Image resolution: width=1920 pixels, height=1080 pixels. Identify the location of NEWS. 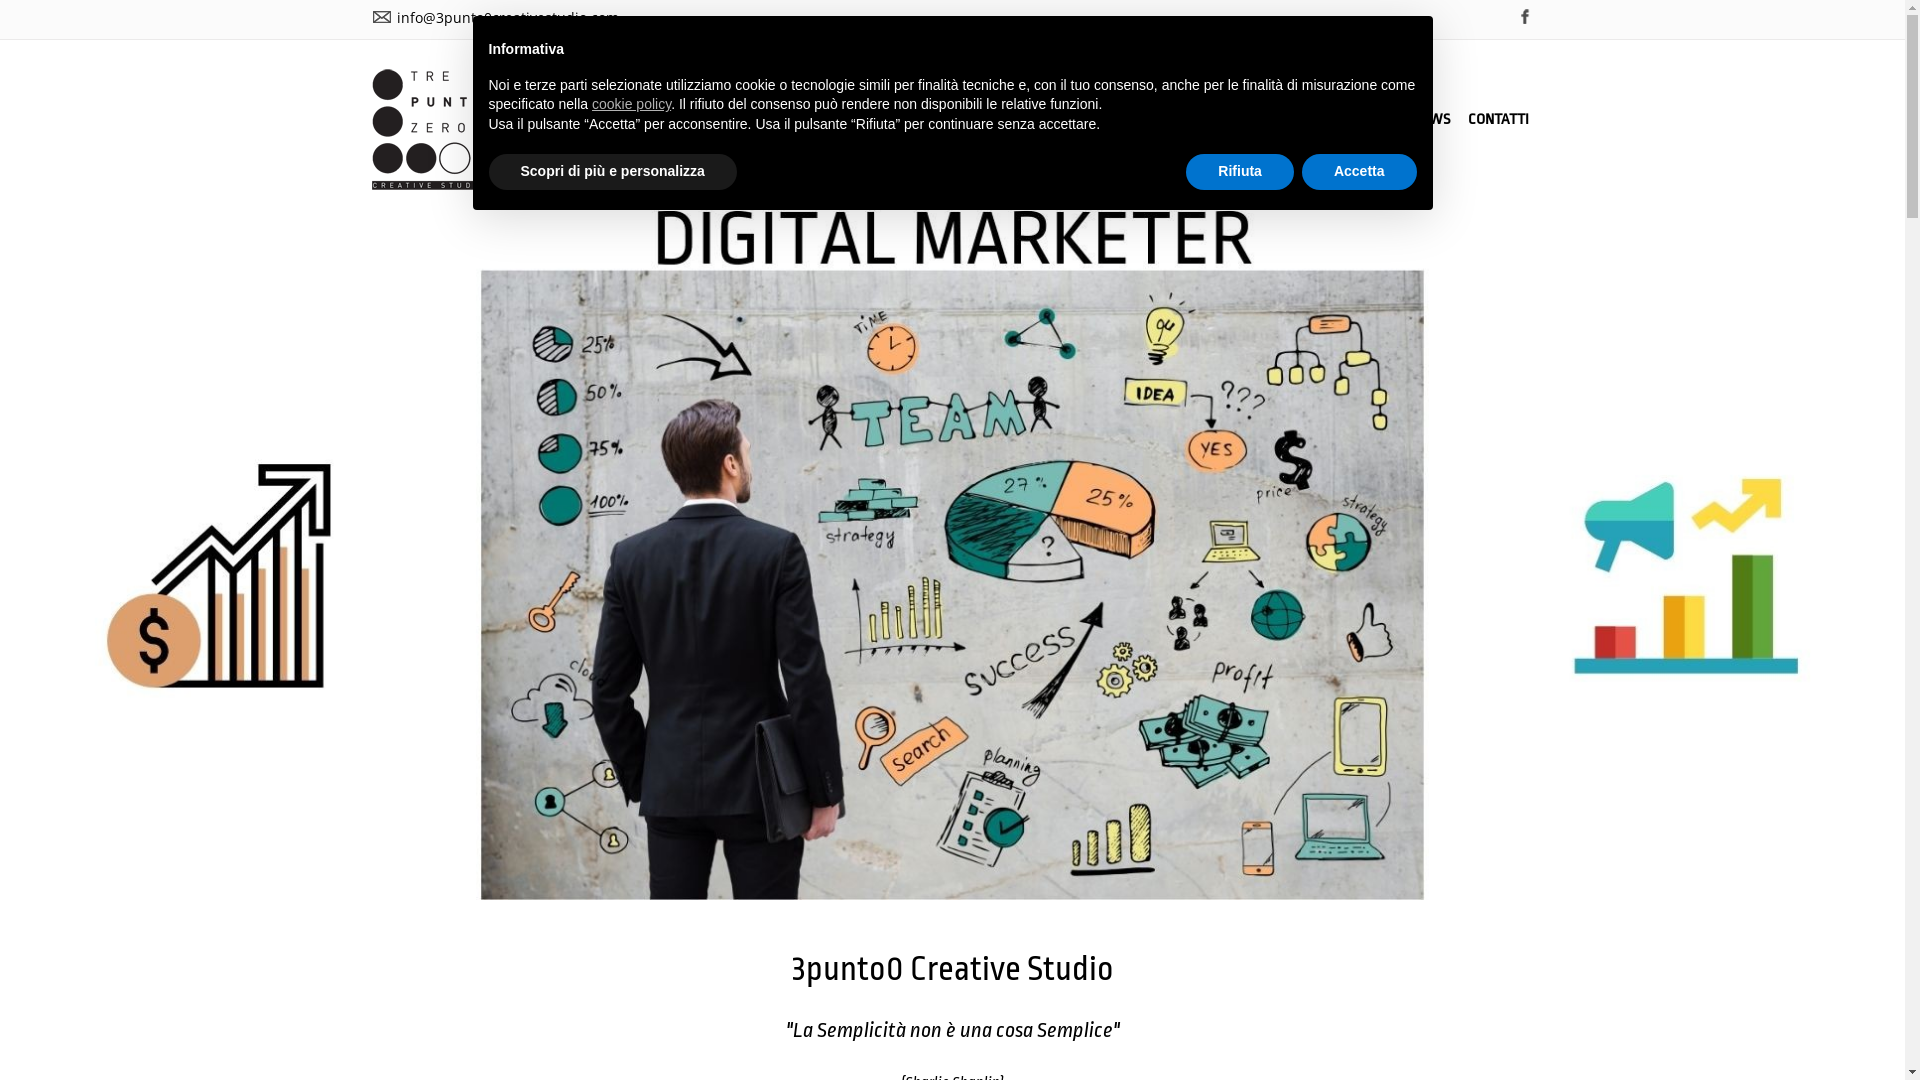
(1430, 120).